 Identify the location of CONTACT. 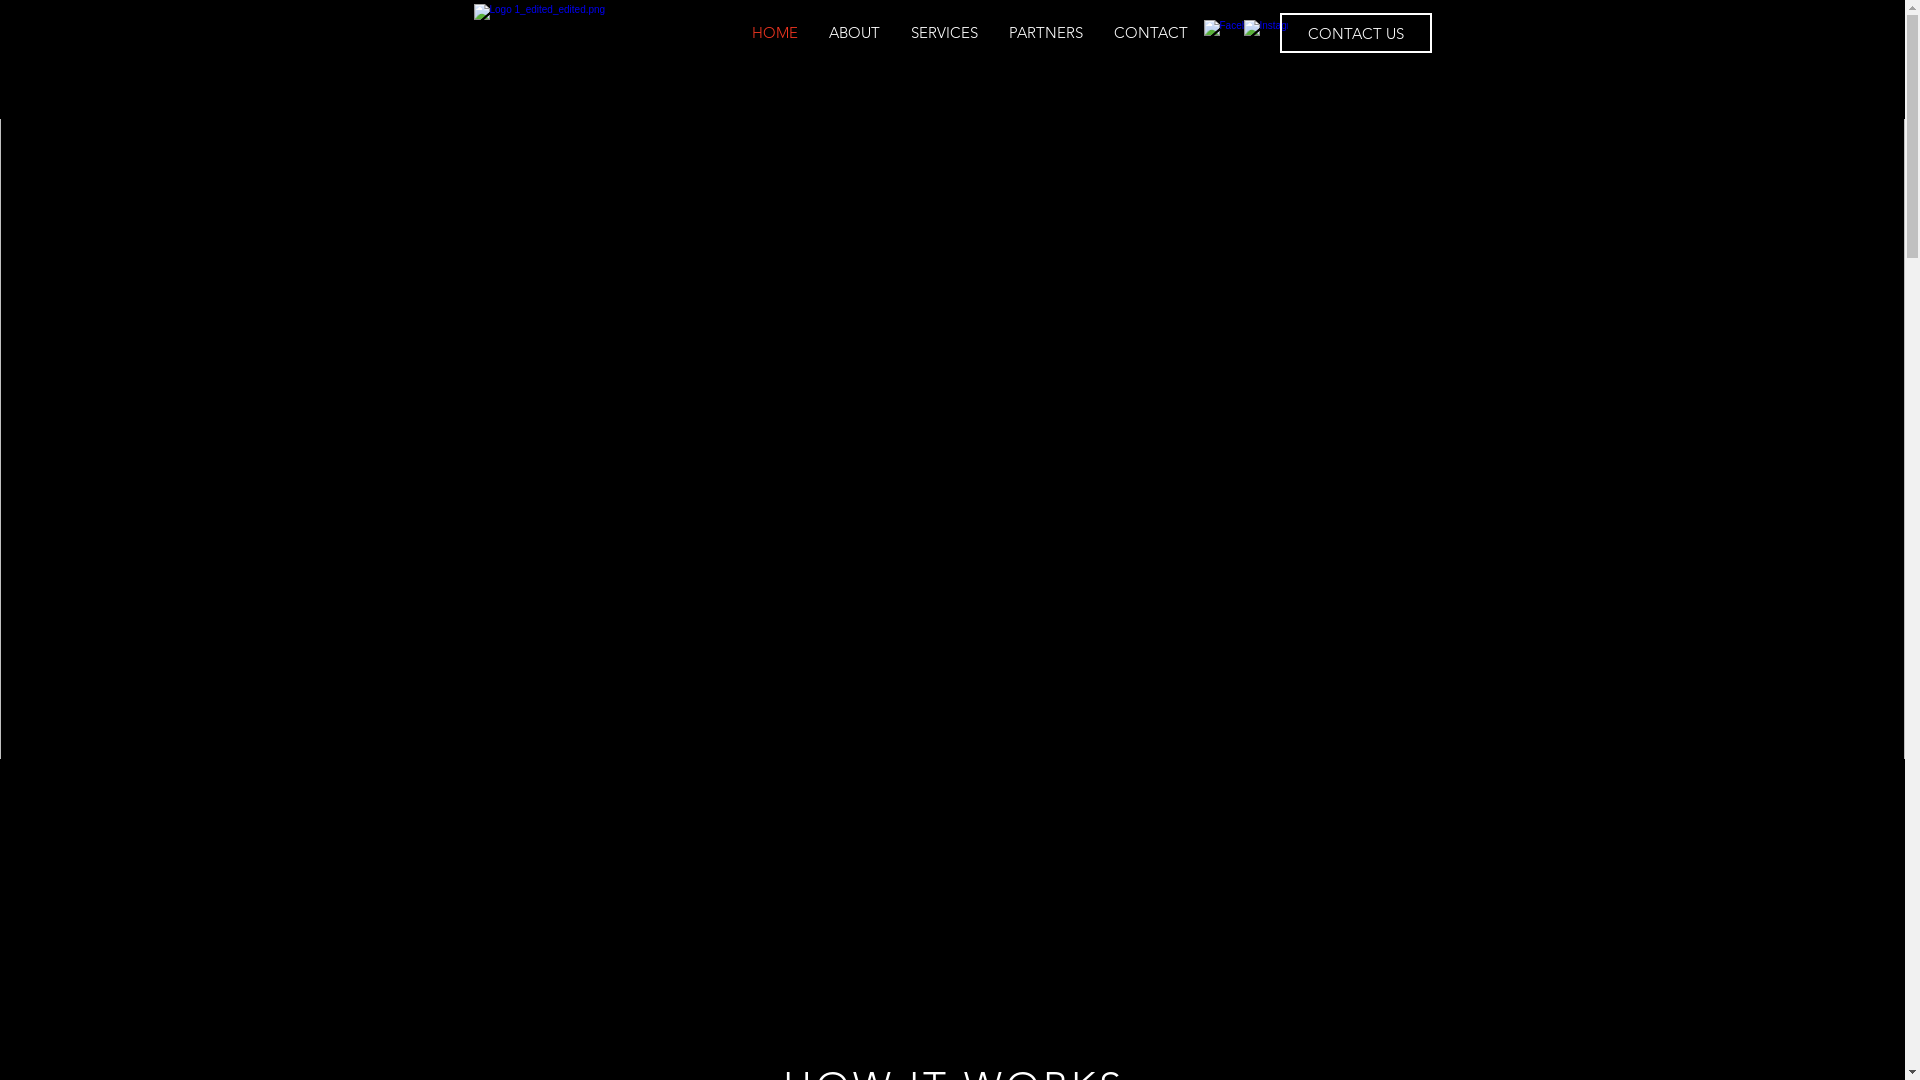
(1150, 33).